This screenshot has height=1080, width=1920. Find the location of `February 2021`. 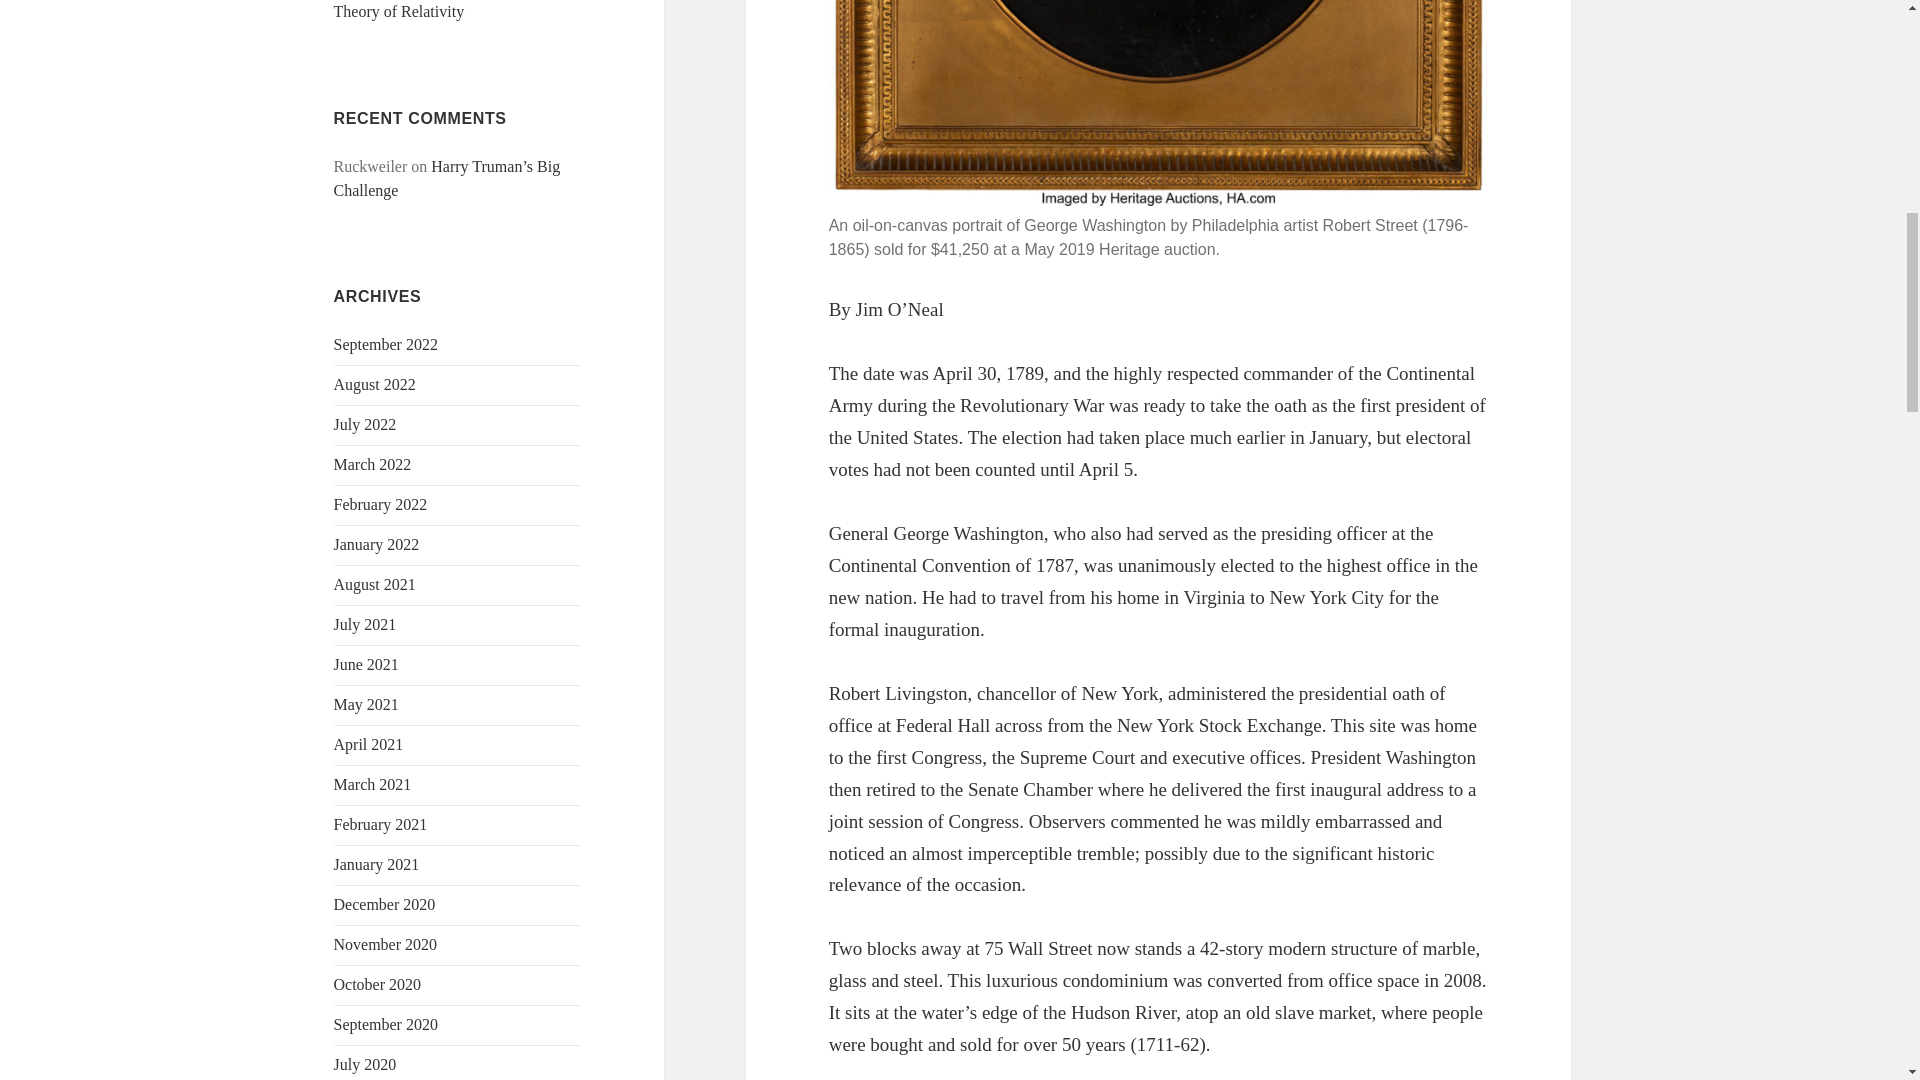

February 2021 is located at coordinates (381, 824).